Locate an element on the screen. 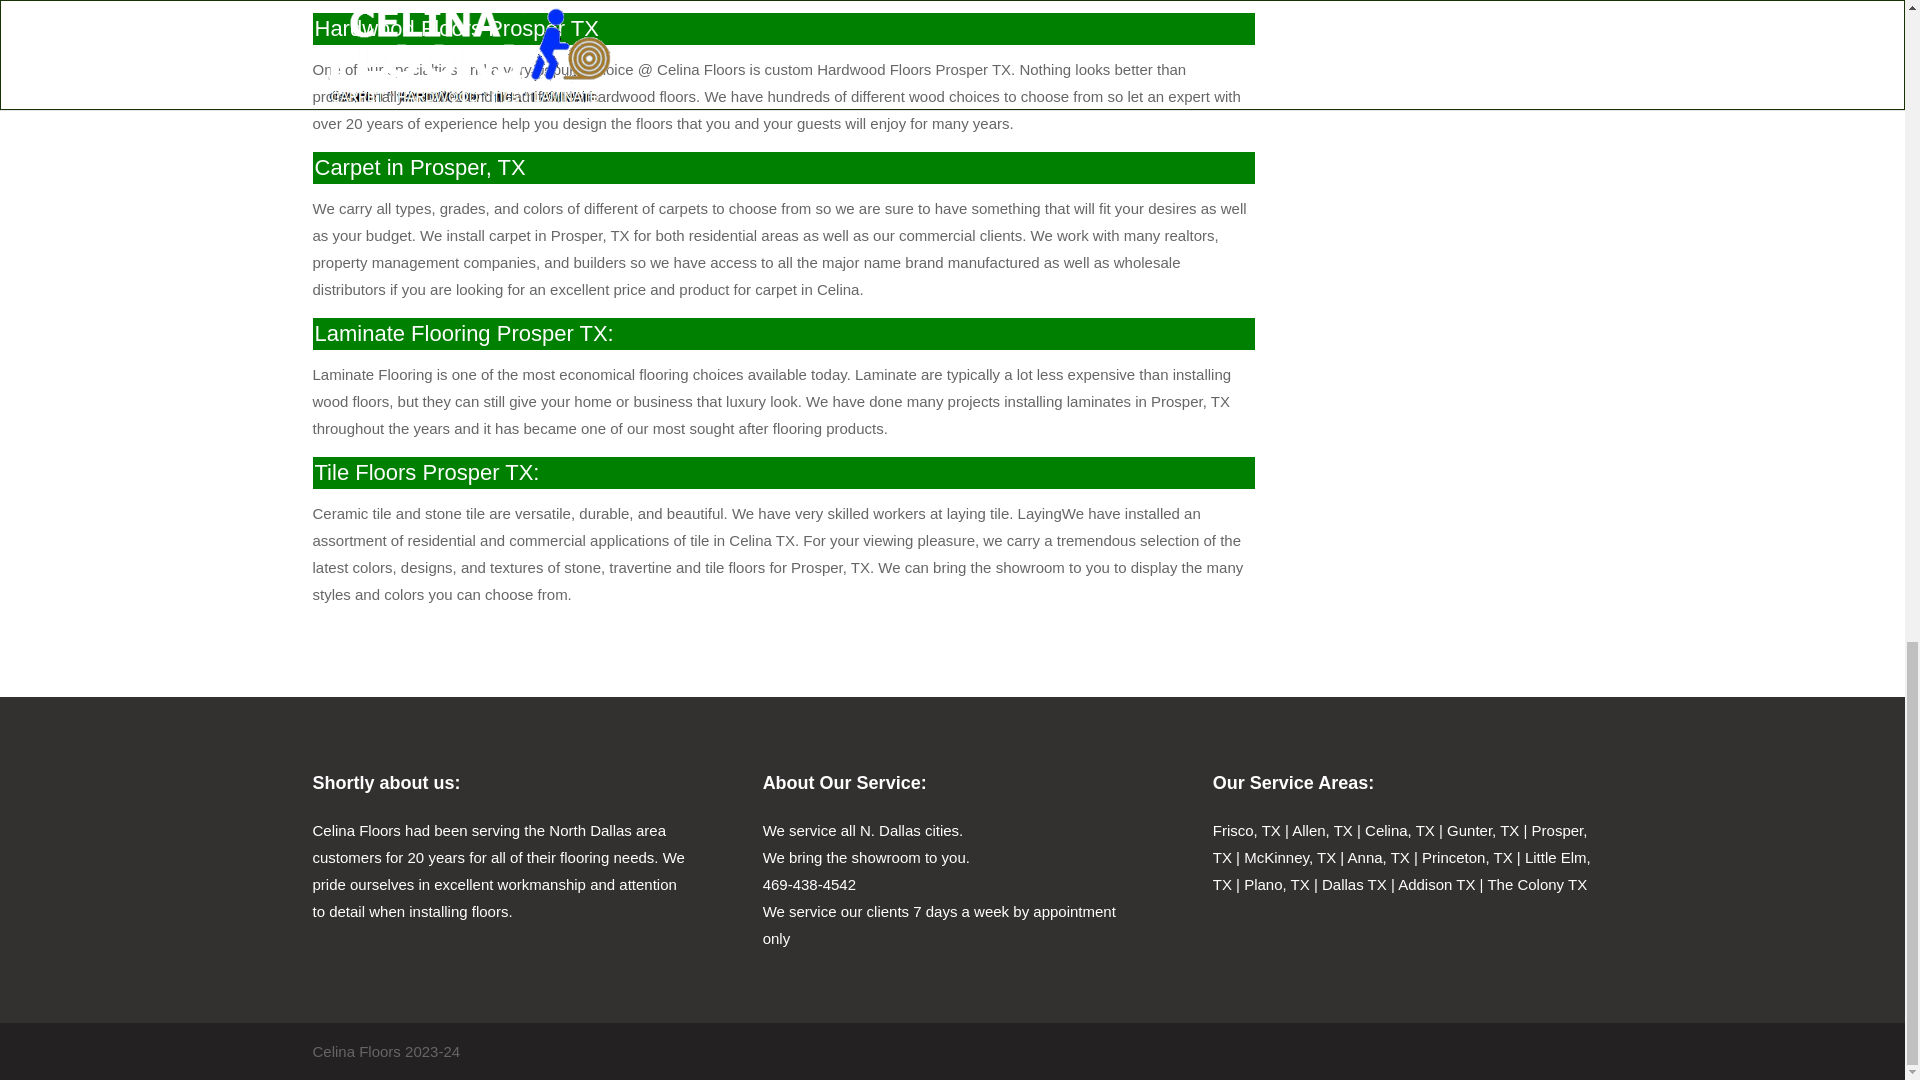 Image resolution: width=1920 pixels, height=1080 pixels. Little Elm, TX is located at coordinates (1402, 870).